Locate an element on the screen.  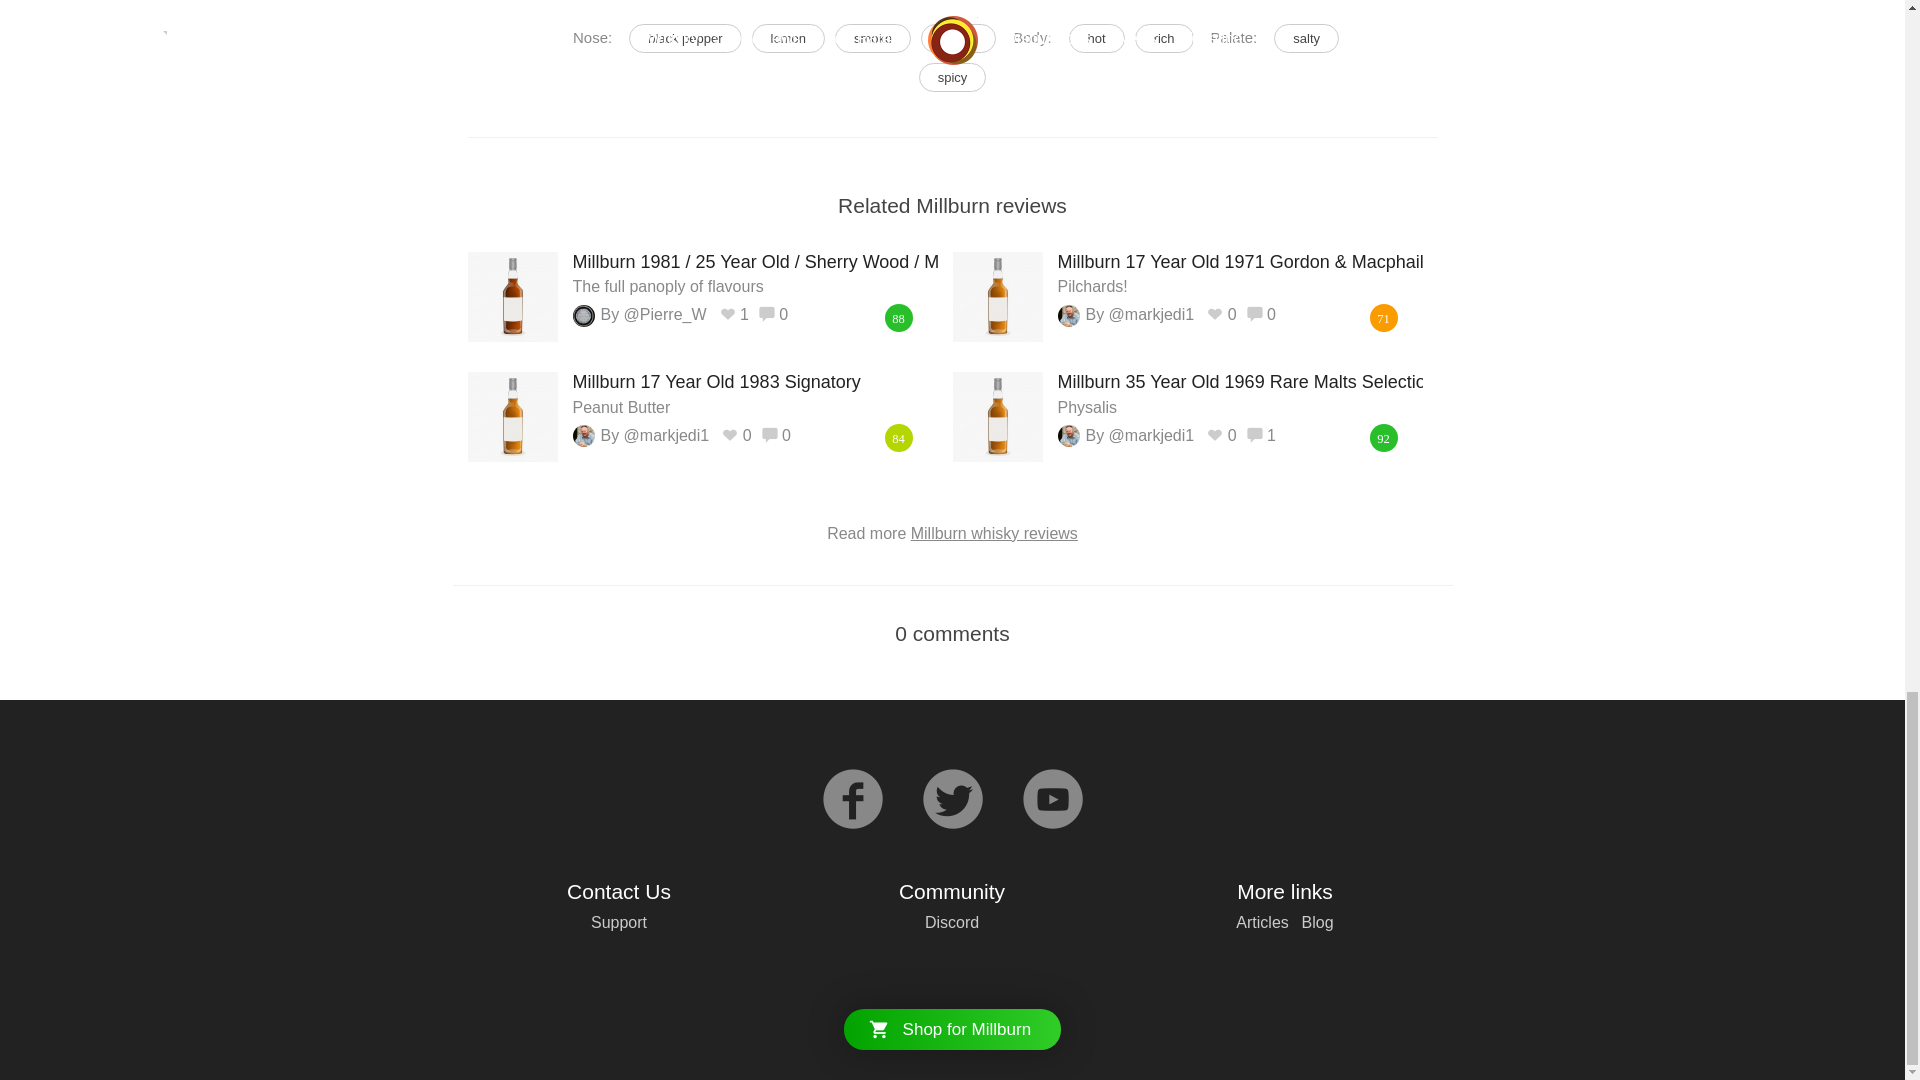
lemon is located at coordinates (788, 38).